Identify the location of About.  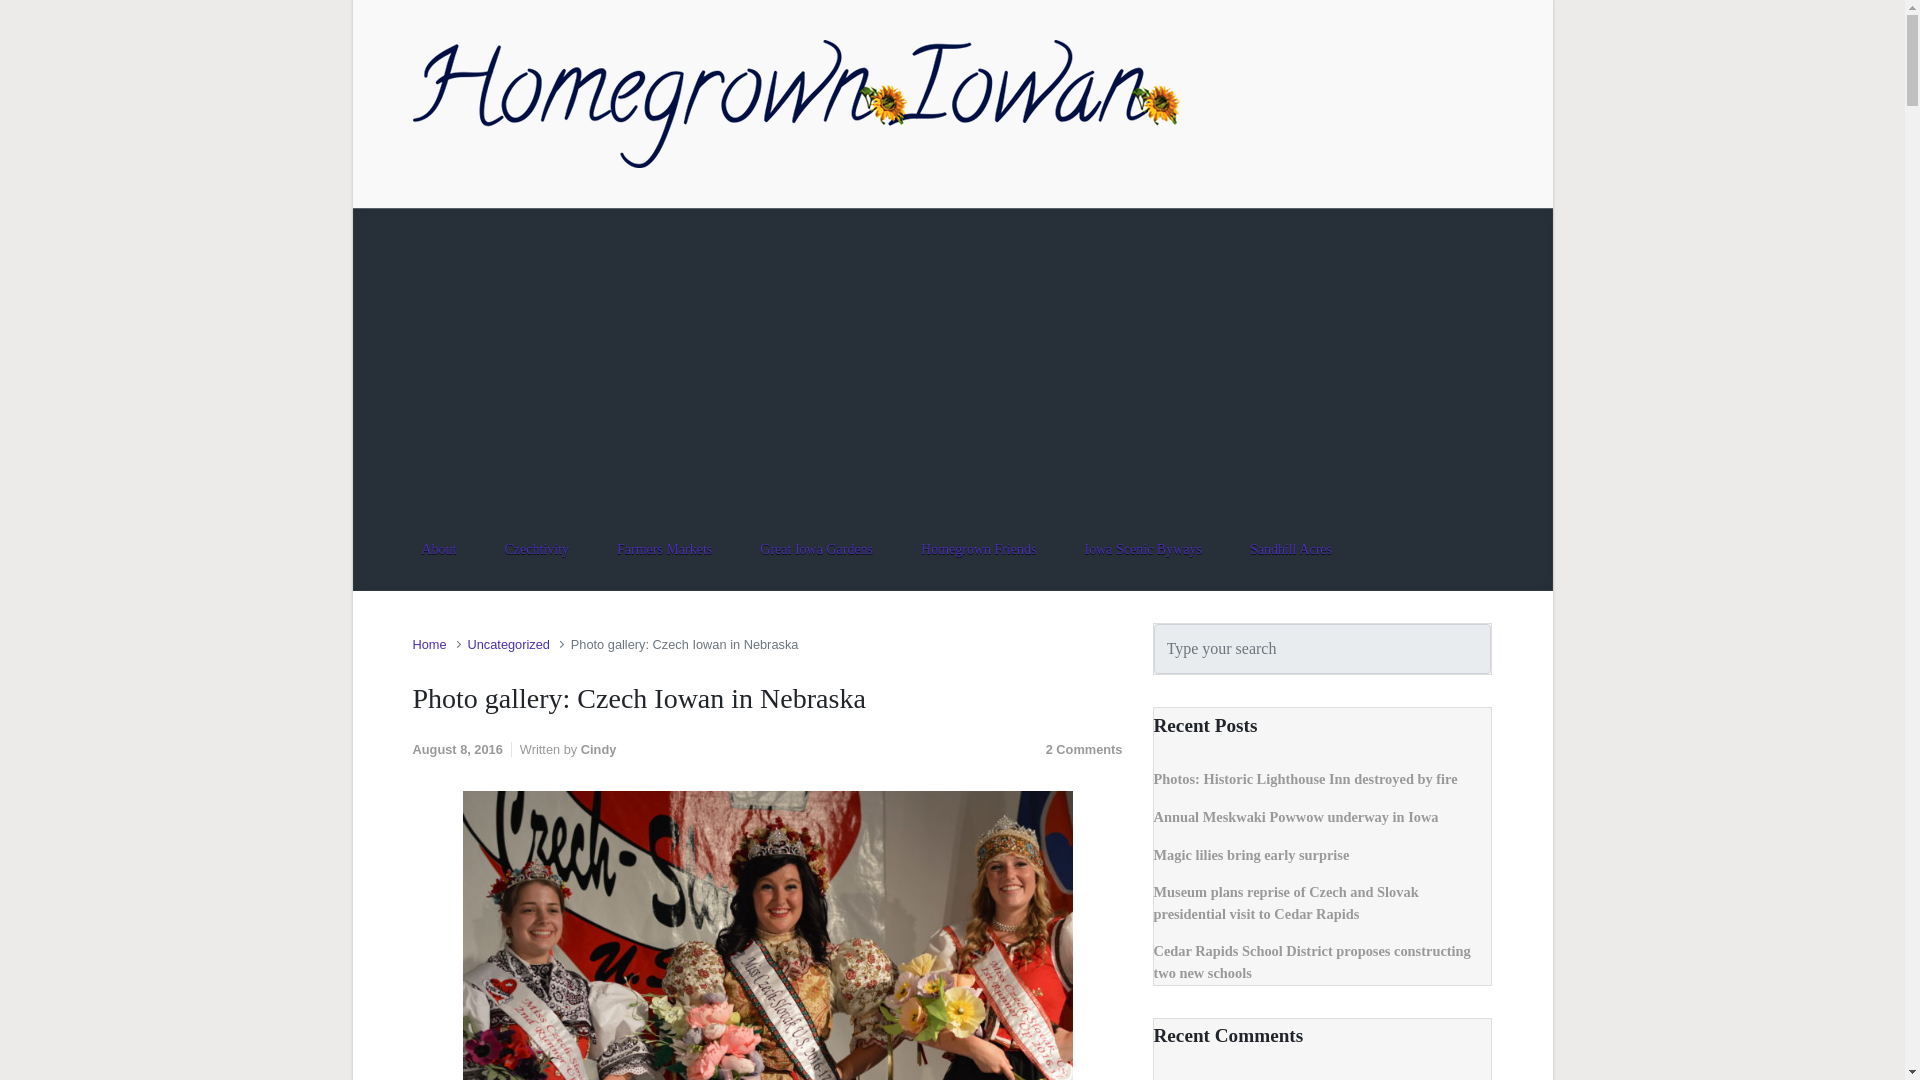
(438, 548).